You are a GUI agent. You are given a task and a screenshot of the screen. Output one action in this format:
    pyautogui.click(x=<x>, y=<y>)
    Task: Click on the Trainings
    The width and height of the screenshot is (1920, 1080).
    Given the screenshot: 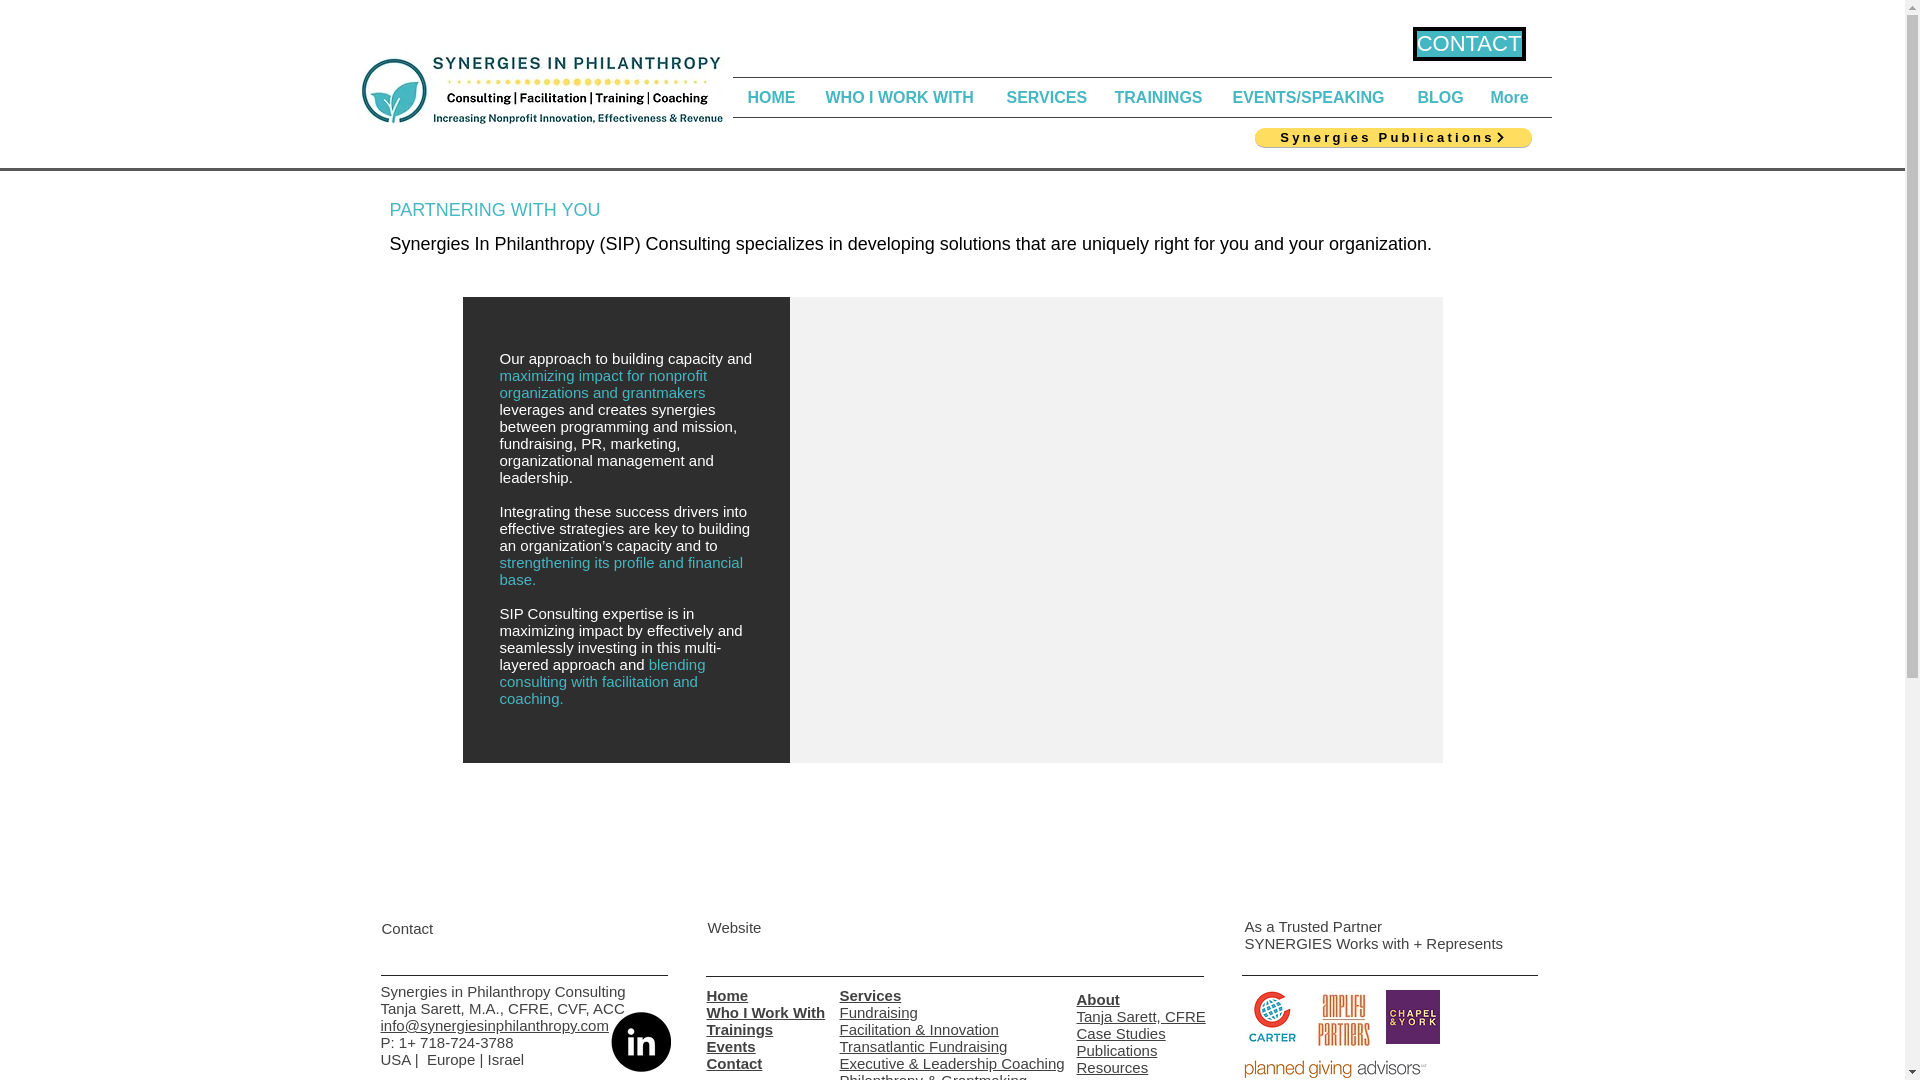 What is the action you would take?
    pyautogui.click(x=740, y=1028)
    